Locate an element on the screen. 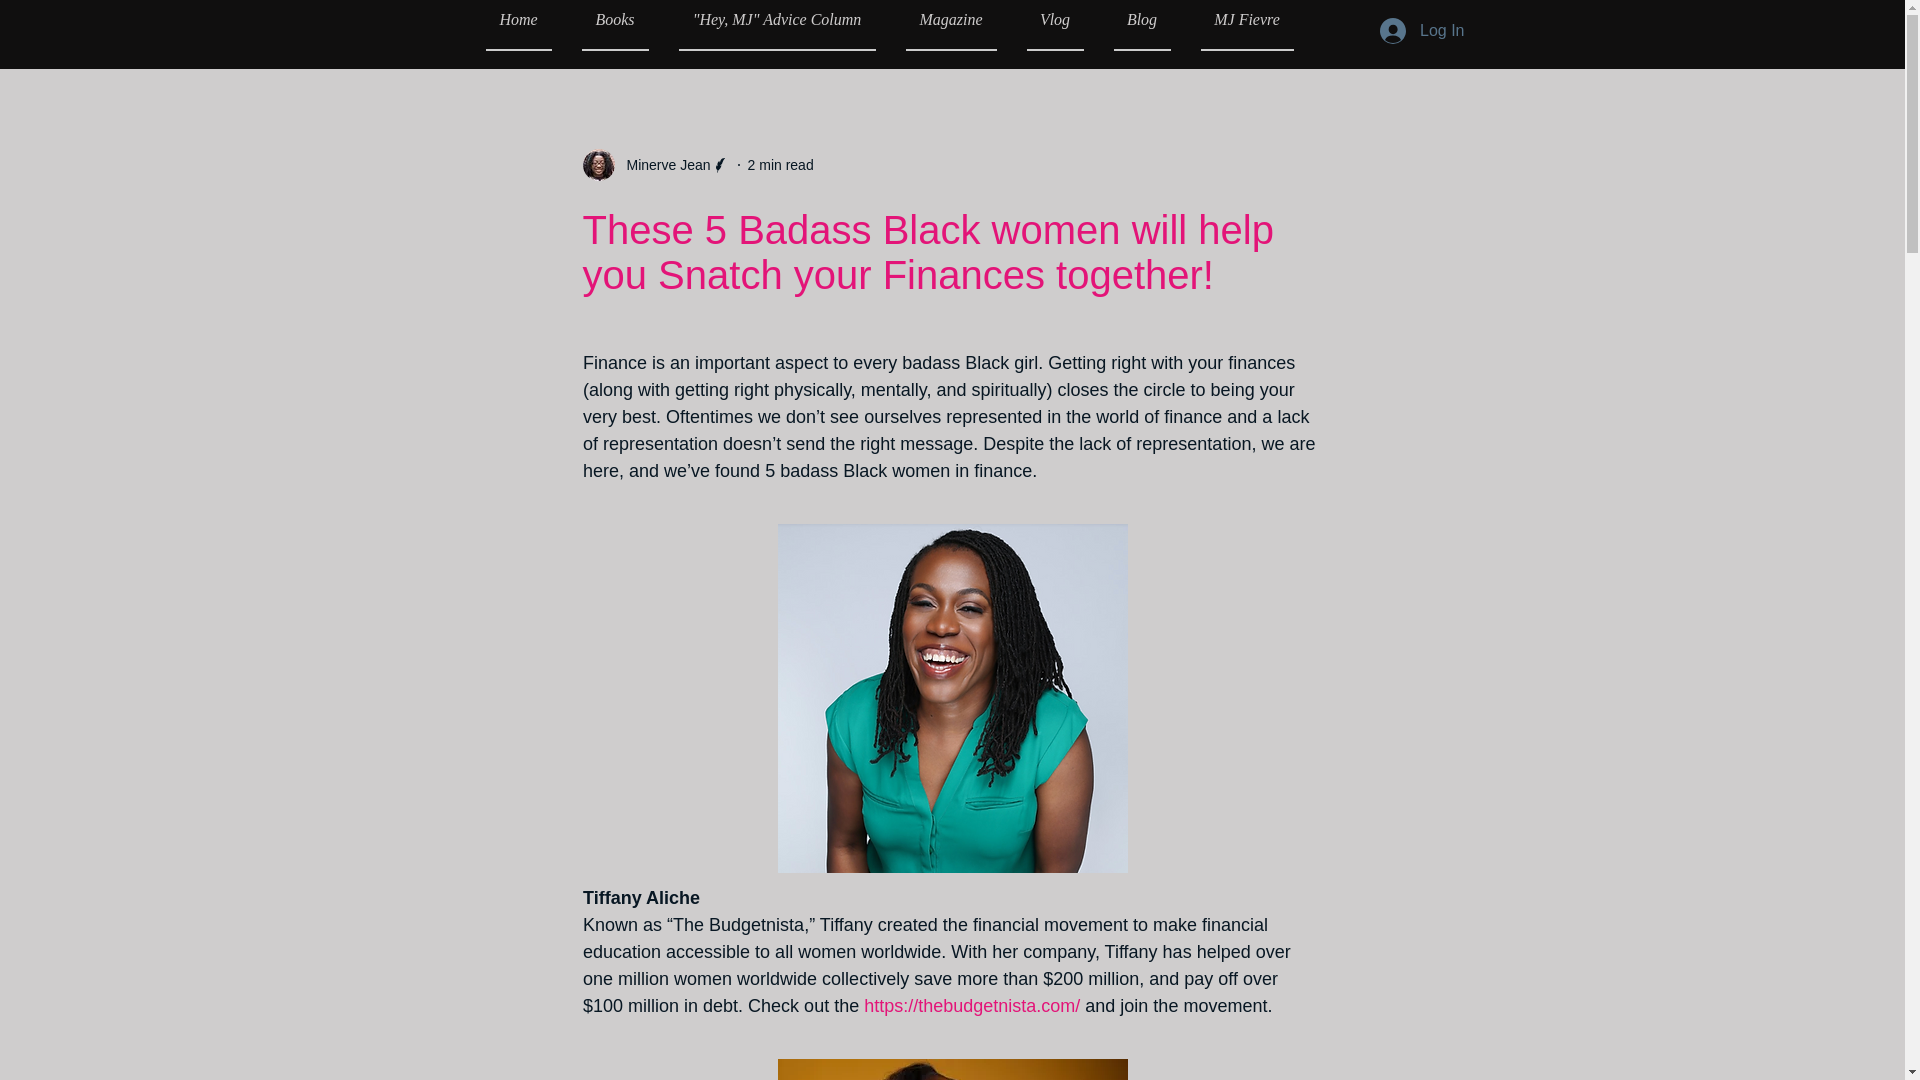 The height and width of the screenshot is (1080, 1920). Blog is located at coordinates (1141, 25).